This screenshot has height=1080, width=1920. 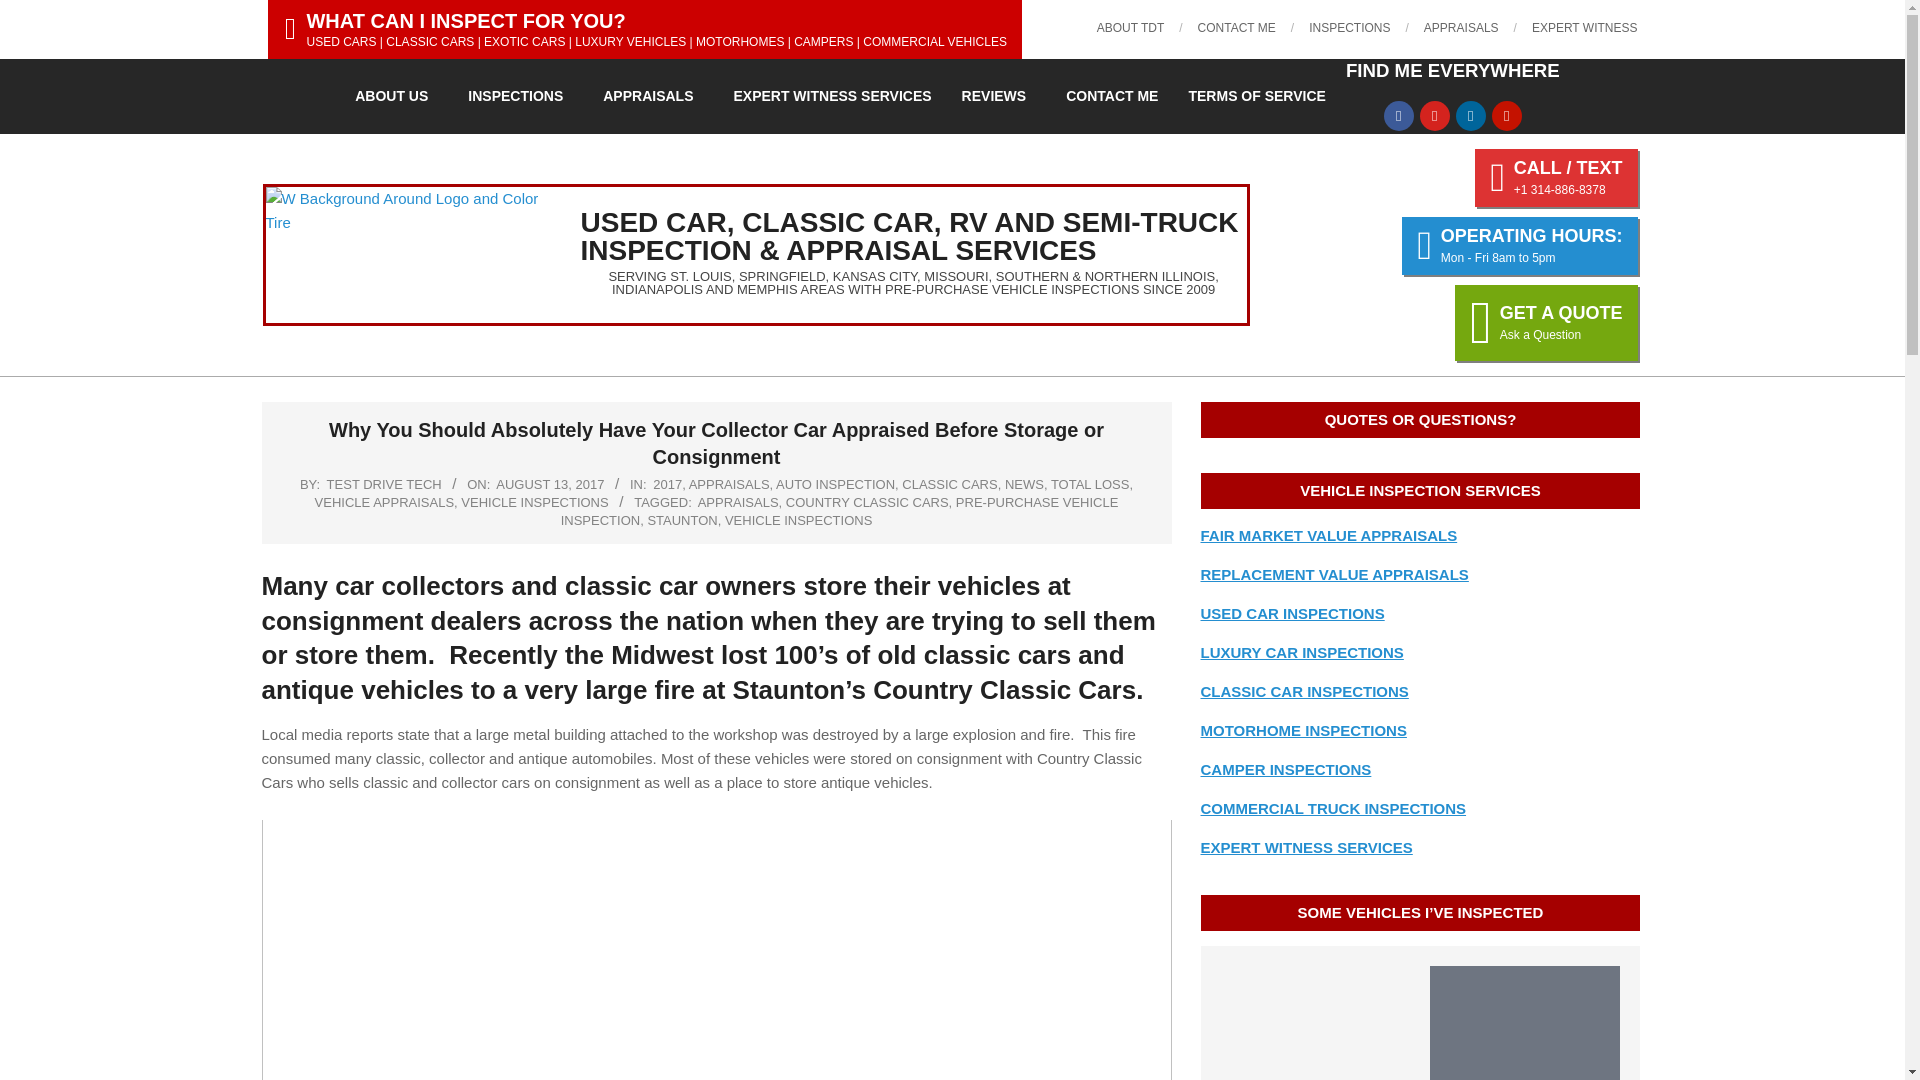 I want to click on ABOUT TDT, so click(x=1130, y=27).